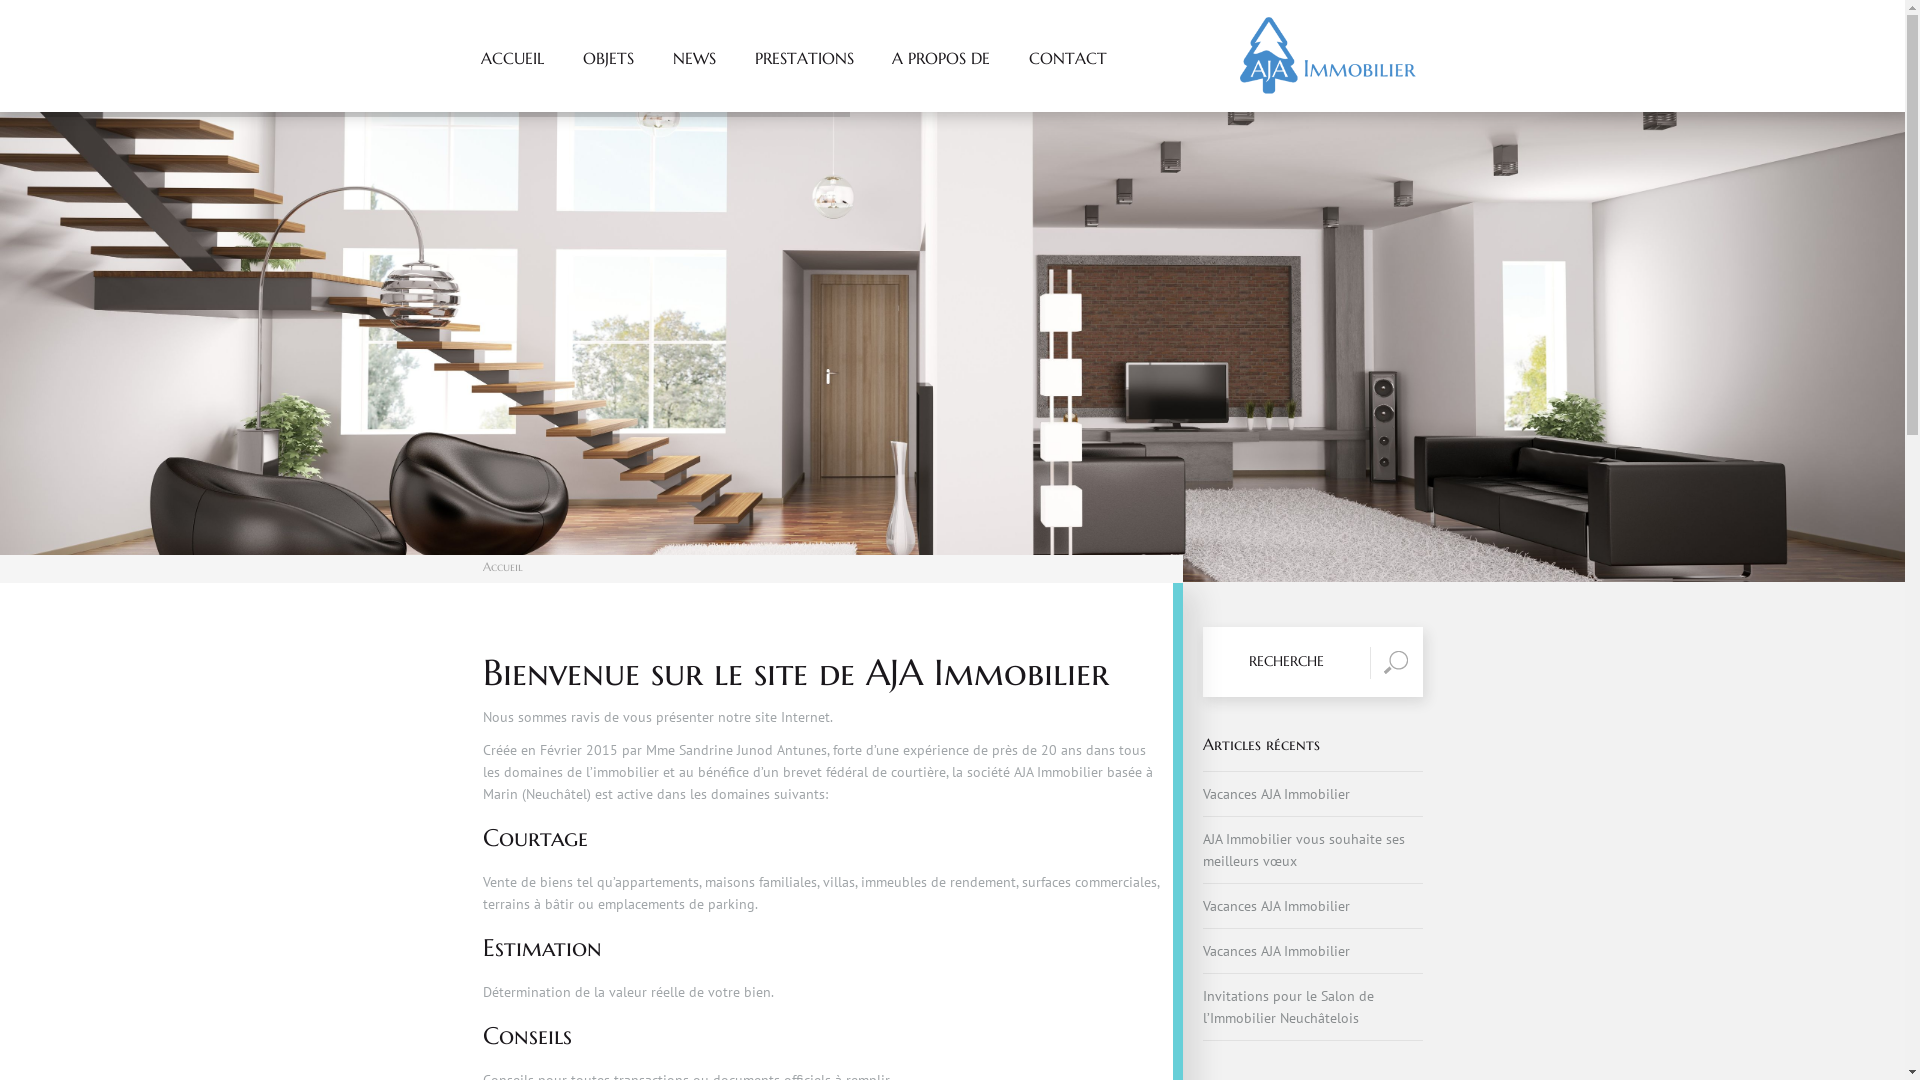 The image size is (1920, 1080). Describe the element at coordinates (502, 566) in the screenshot. I see `Accueil` at that location.